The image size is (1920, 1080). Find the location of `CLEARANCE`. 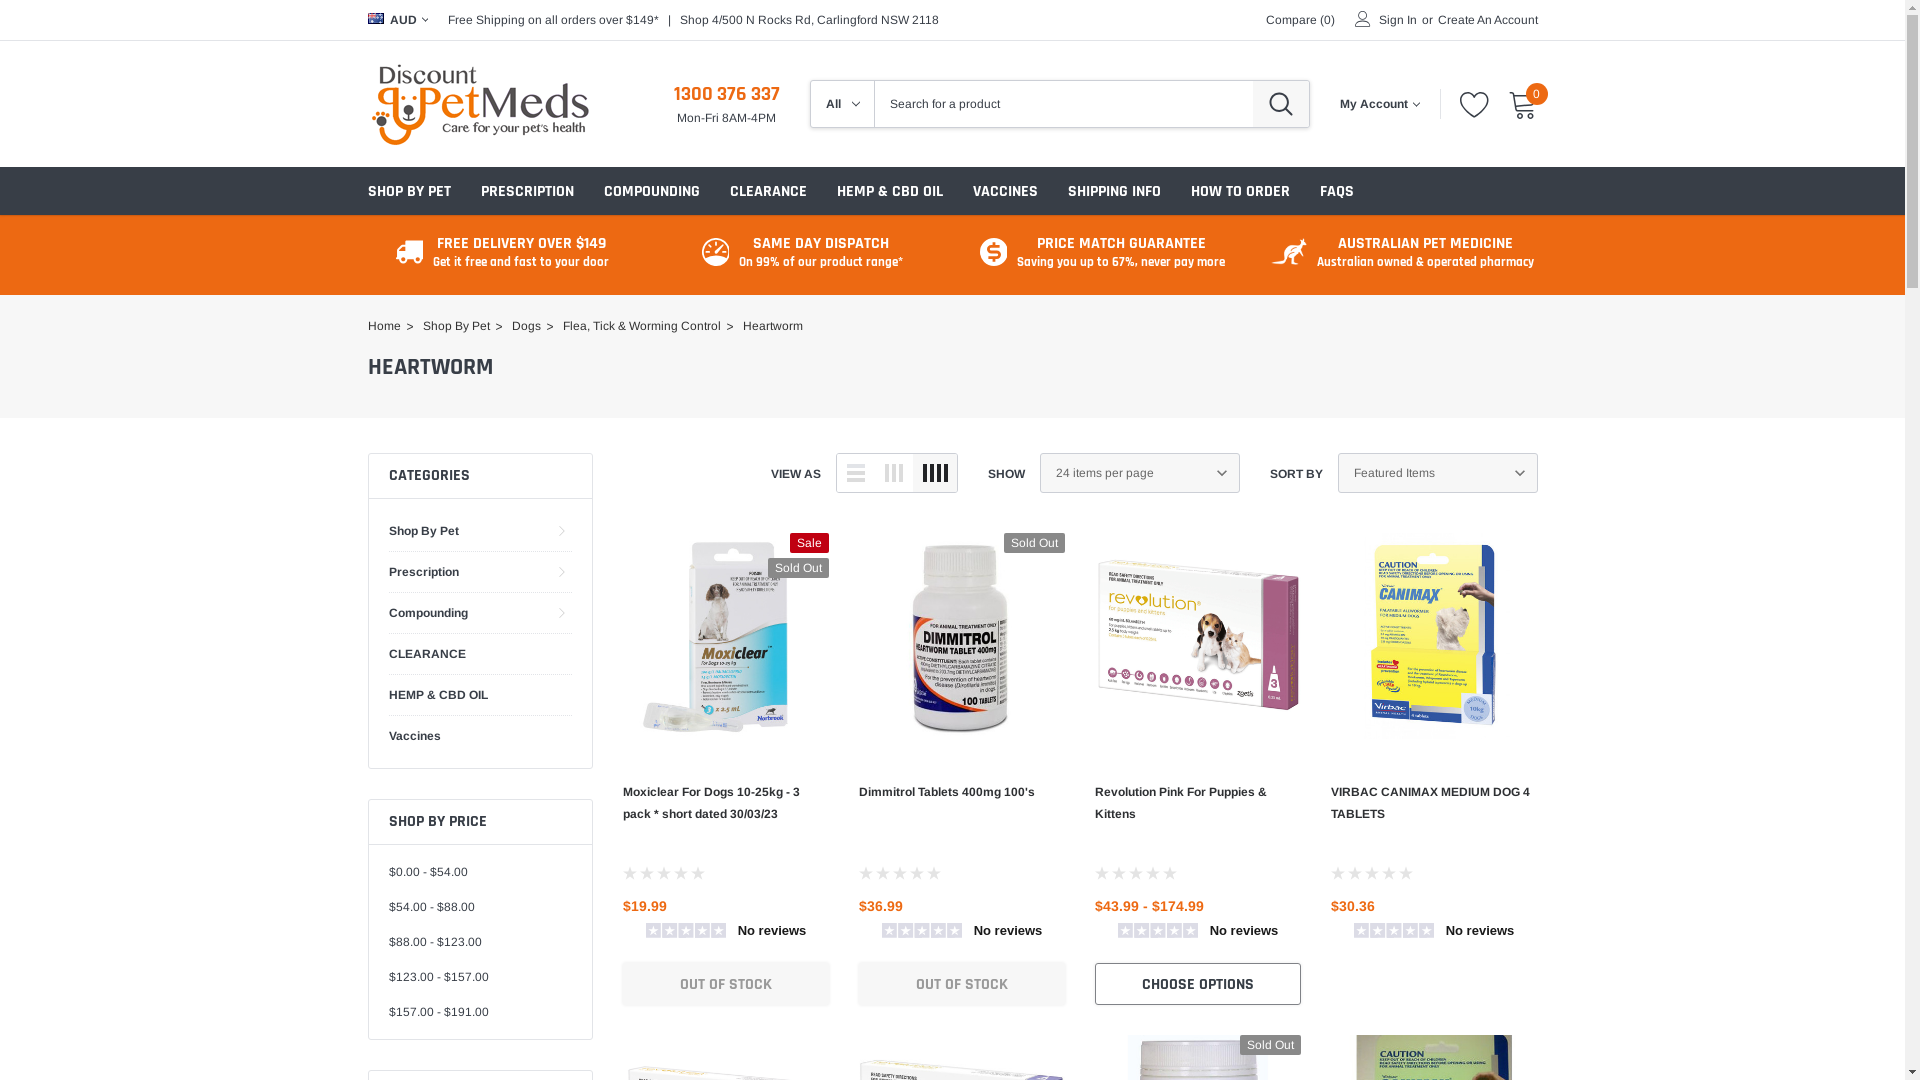

CLEARANCE is located at coordinates (768, 191).